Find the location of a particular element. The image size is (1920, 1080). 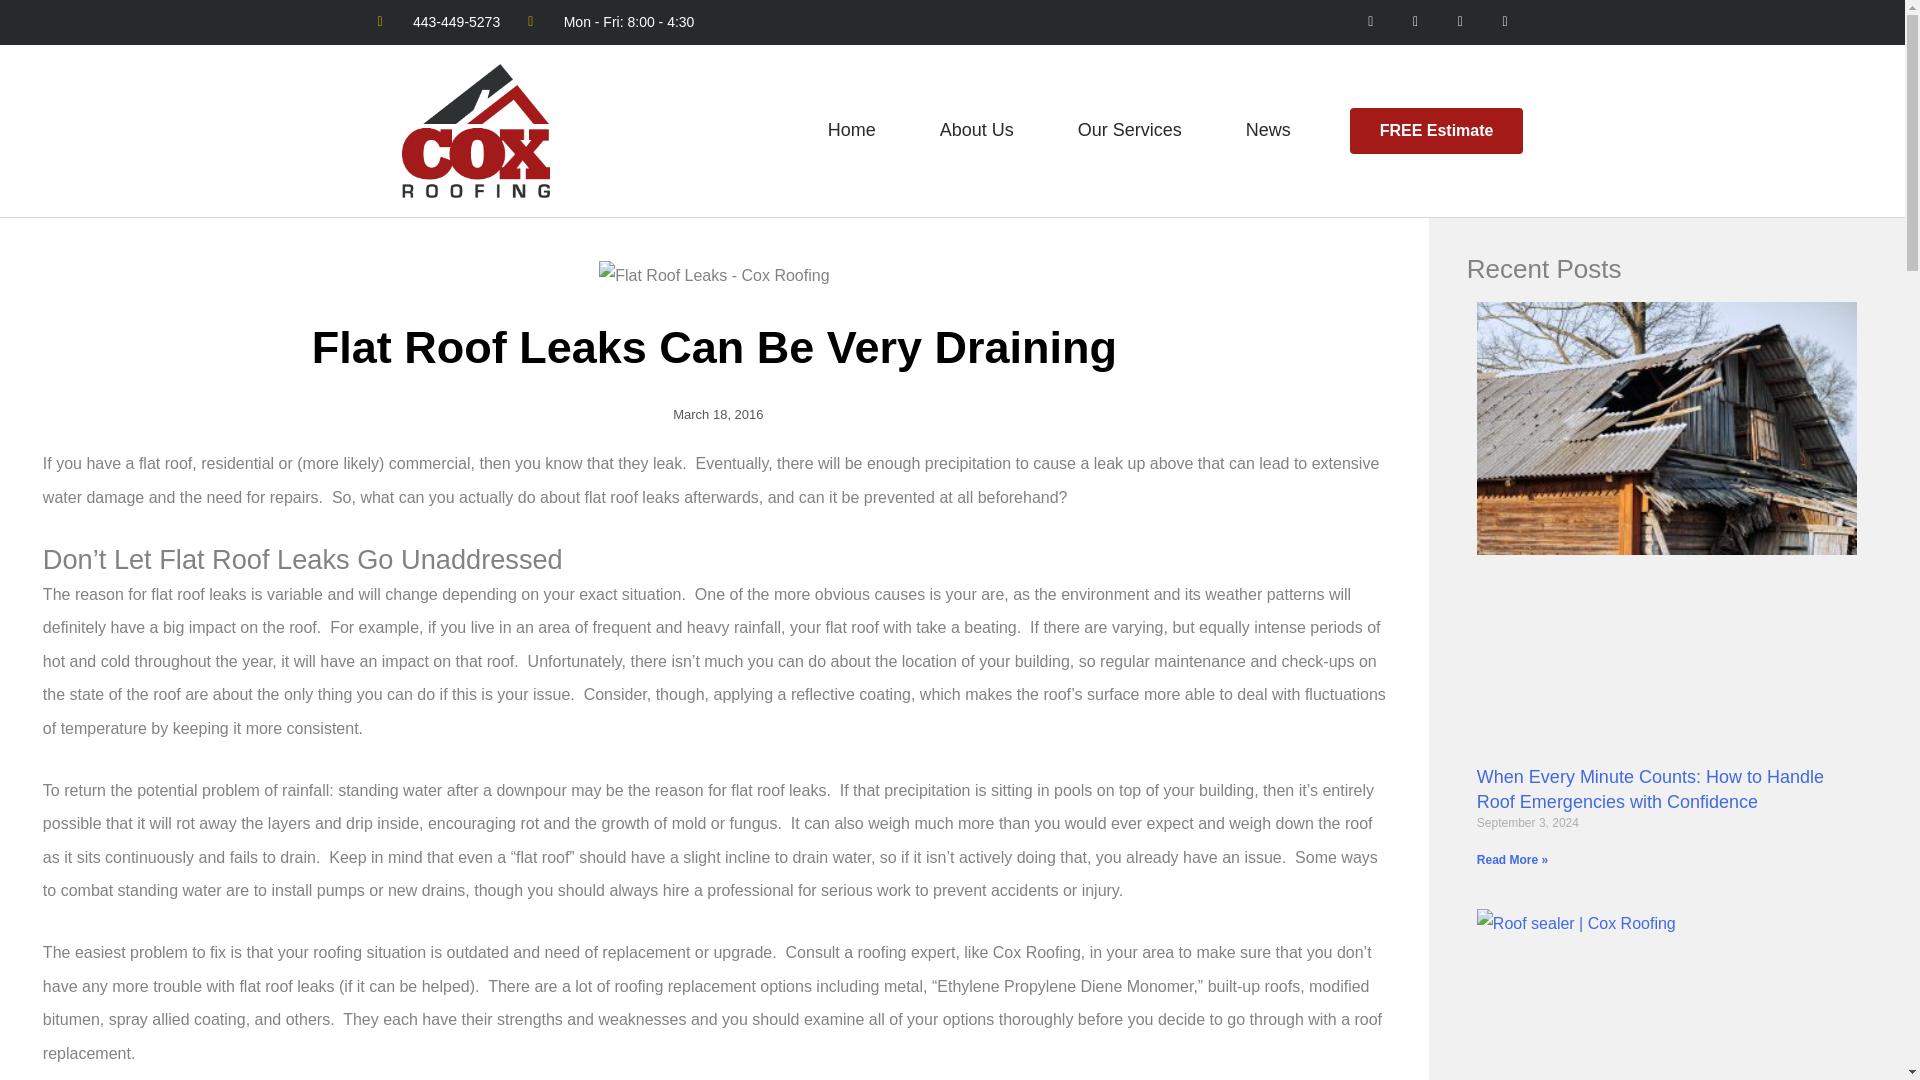

Twitter is located at coordinates (1460, 22).